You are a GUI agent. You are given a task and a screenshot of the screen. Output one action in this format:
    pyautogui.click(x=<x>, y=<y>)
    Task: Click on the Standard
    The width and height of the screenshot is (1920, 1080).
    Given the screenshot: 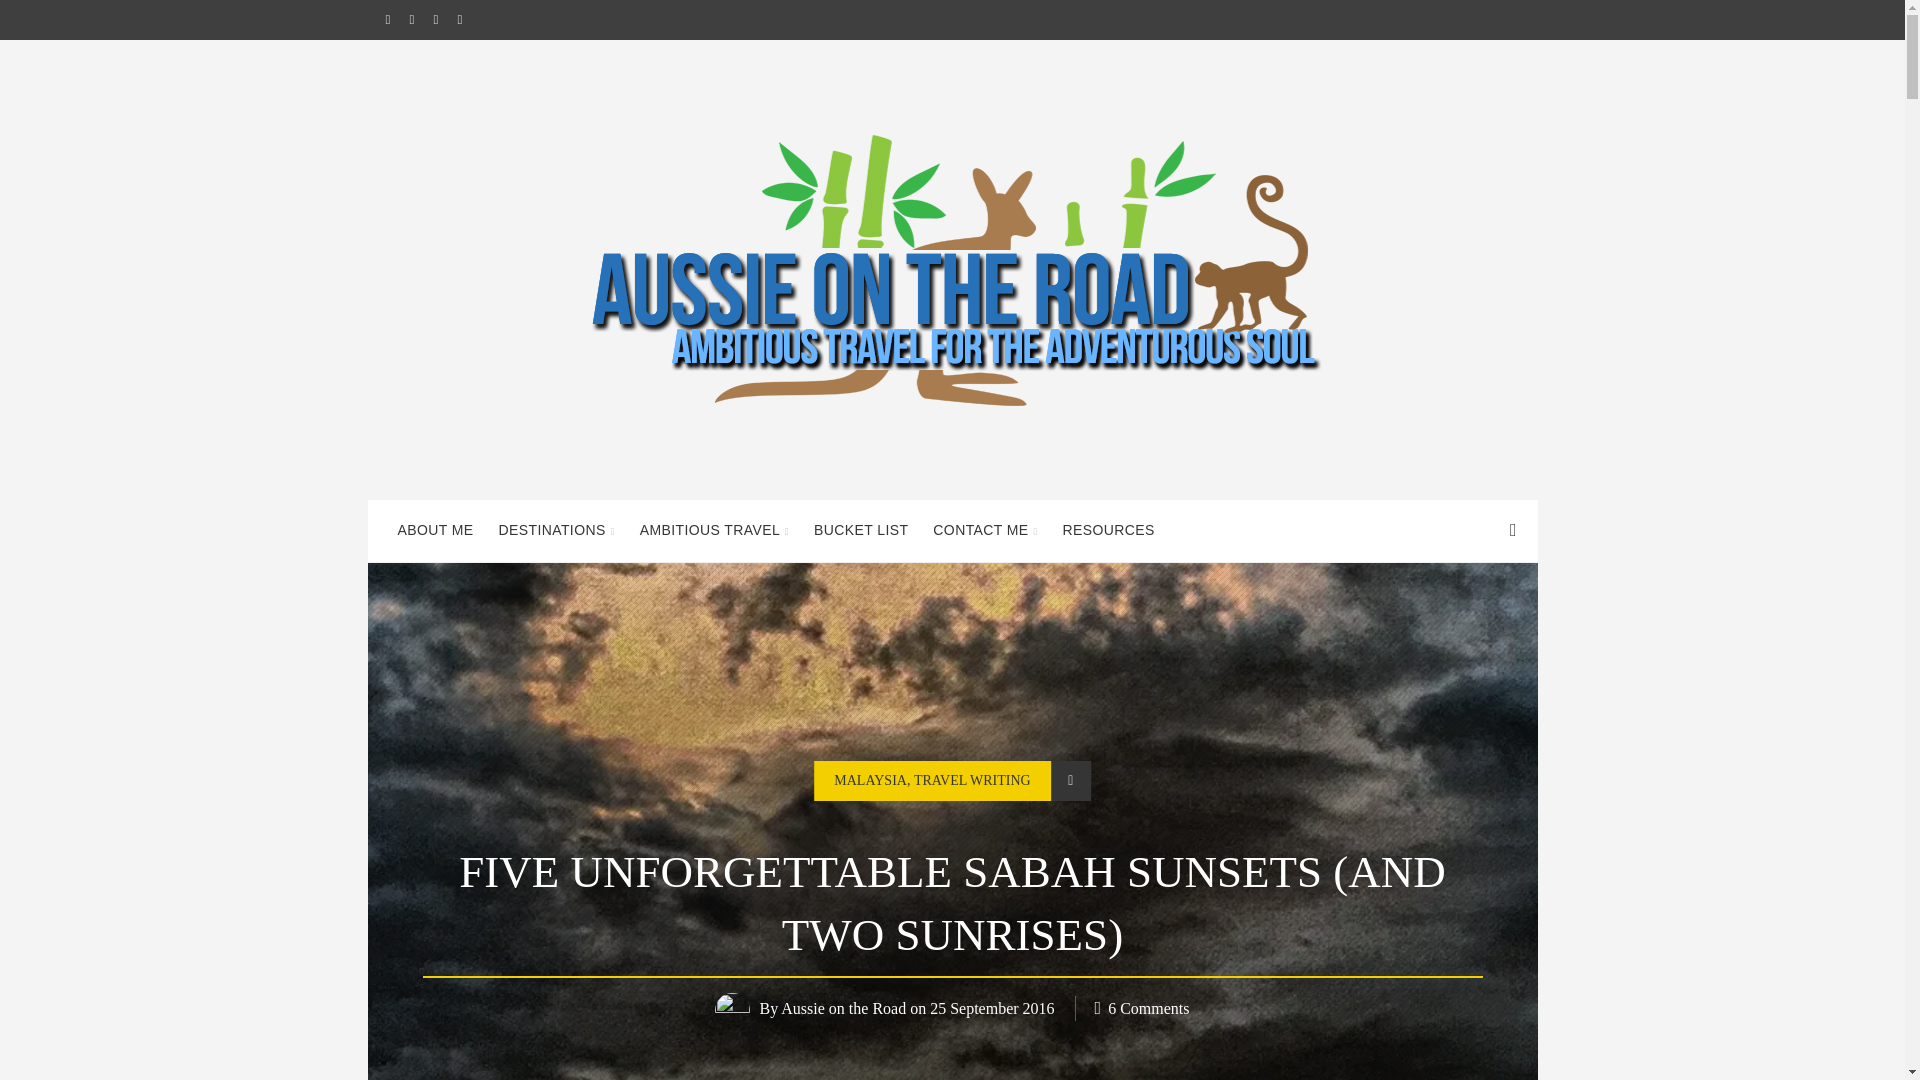 What is the action you would take?
    pyautogui.click(x=1070, y=781)
    